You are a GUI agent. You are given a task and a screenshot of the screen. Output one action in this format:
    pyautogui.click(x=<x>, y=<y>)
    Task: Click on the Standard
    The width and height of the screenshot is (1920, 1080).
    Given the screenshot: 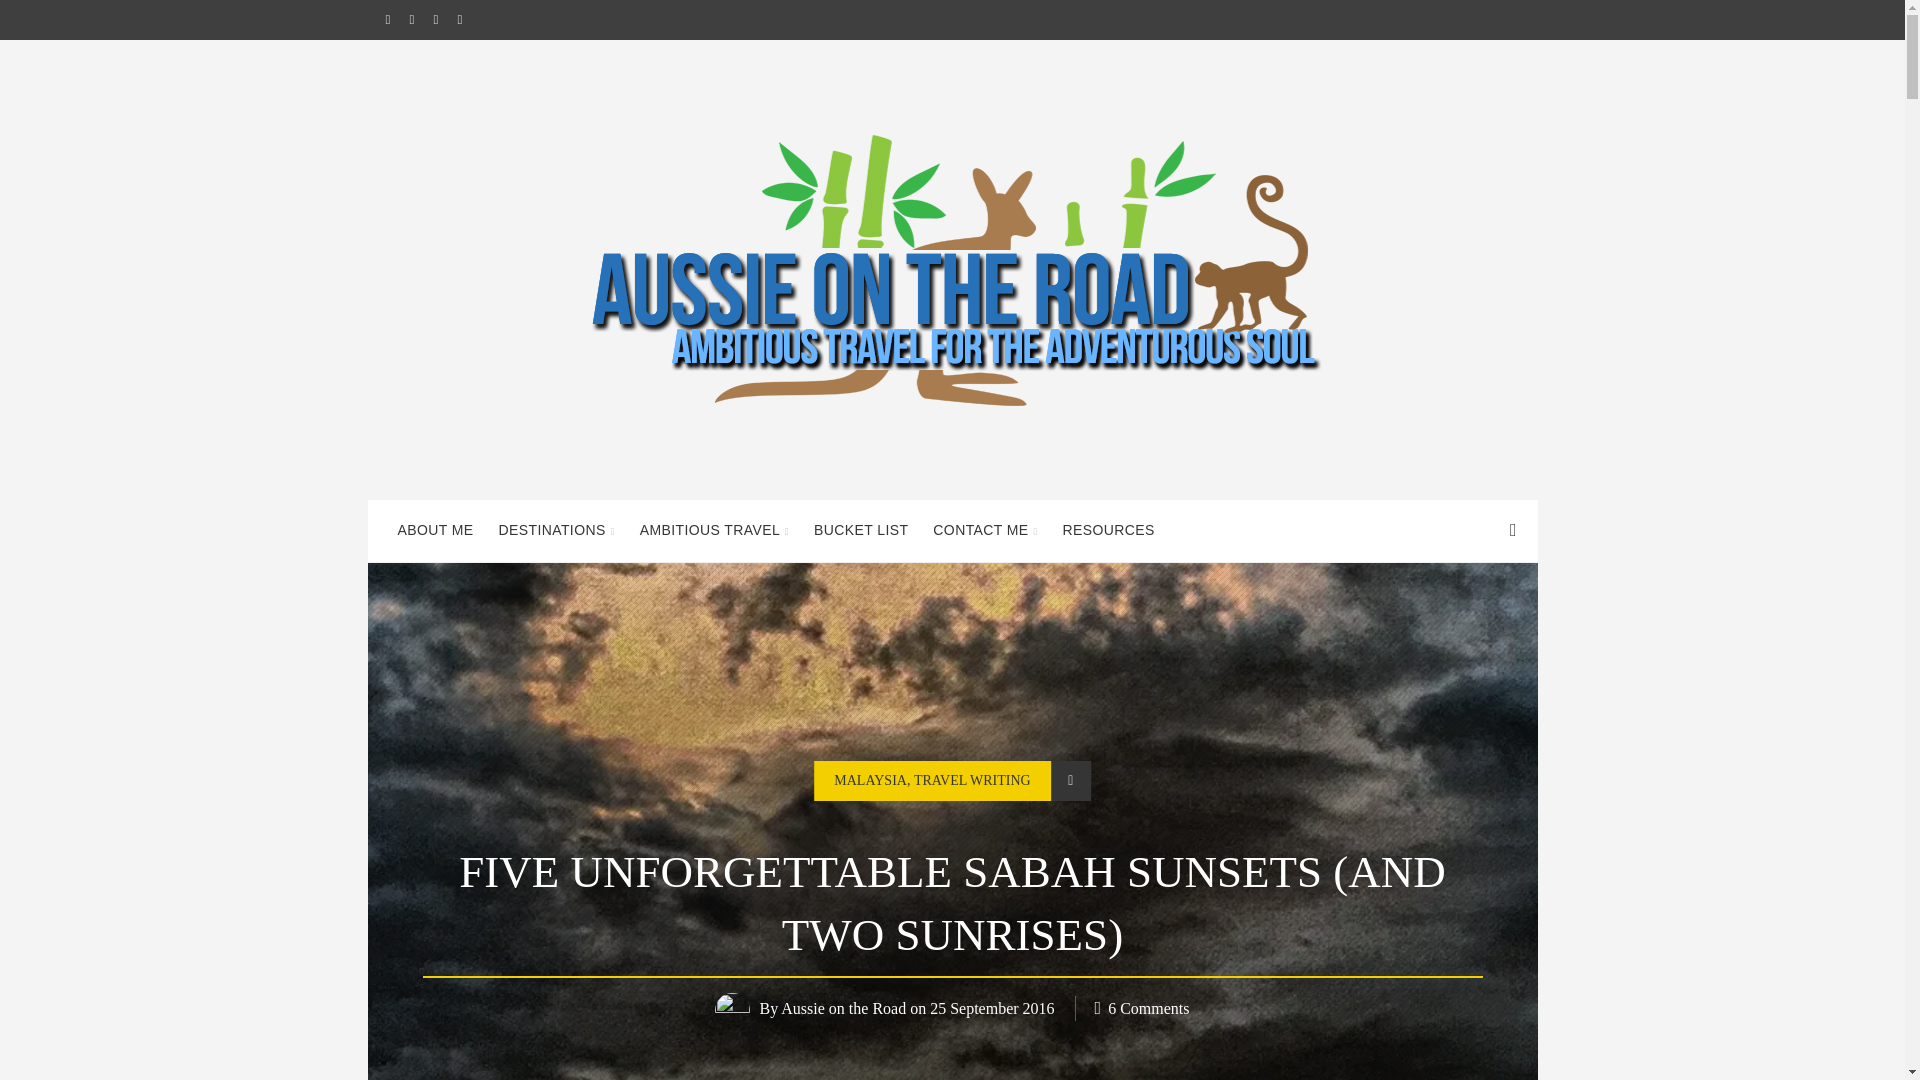 What is the action you would take?
    pyautogui.click(x=1070, y=781)
    